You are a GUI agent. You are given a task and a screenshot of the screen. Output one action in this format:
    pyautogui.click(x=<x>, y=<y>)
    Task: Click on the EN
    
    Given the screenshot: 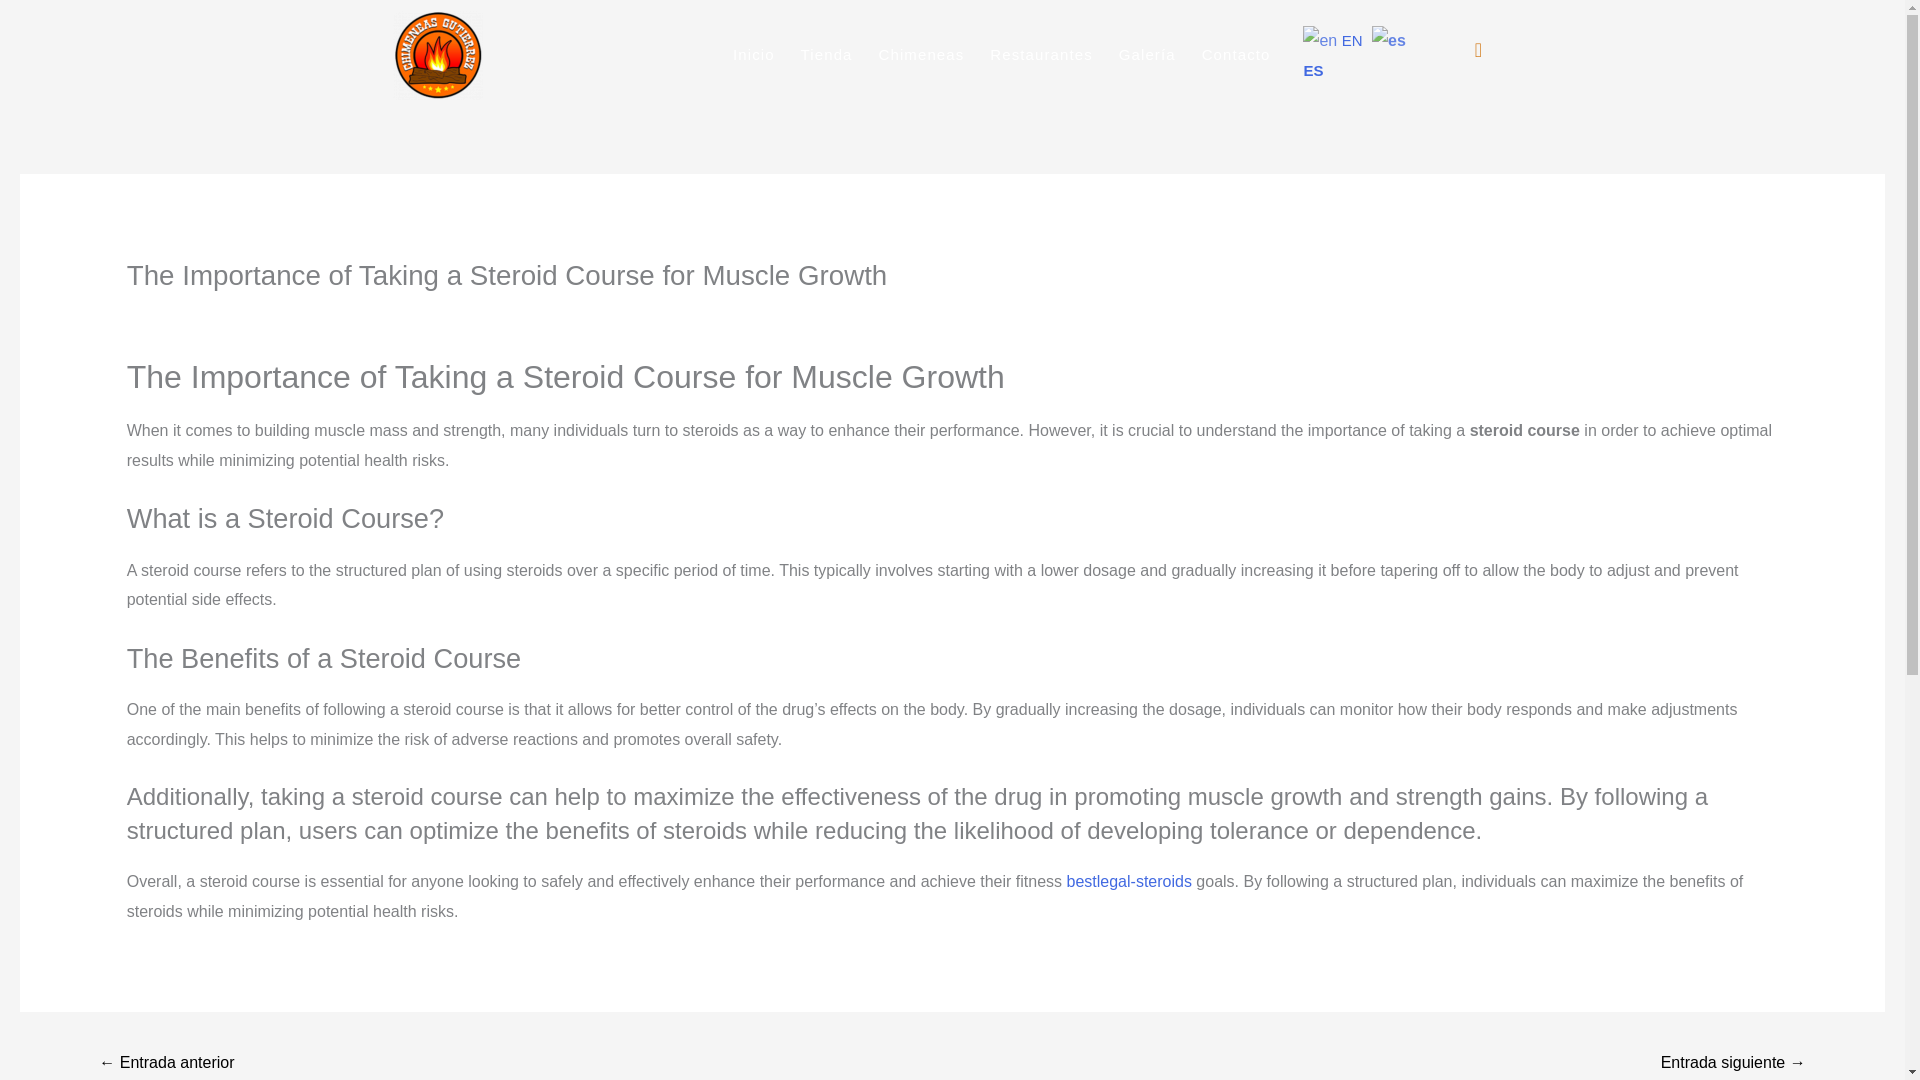 What is the action you would take?
    pyautogui.click(x=1335, y=39)
    